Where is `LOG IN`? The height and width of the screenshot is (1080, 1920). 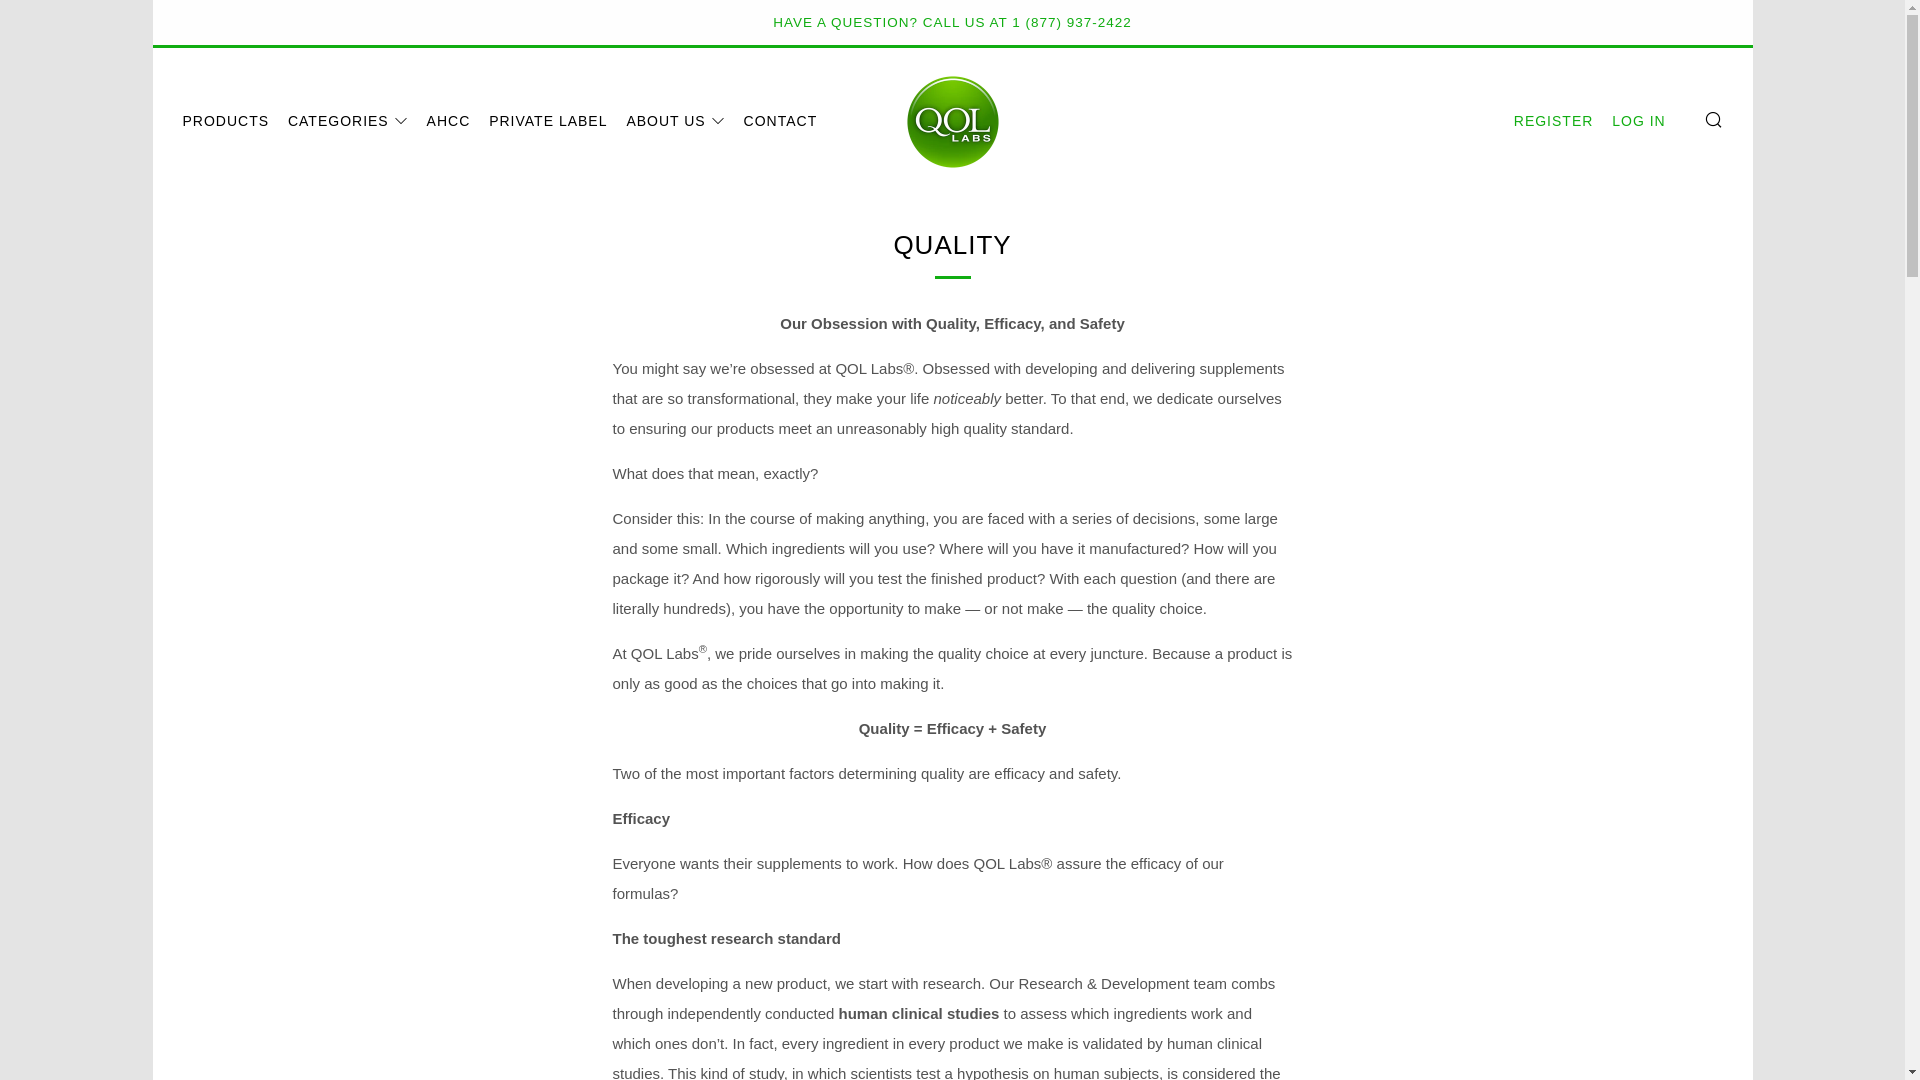
LOG IN is located at coordinates (1638, 120).